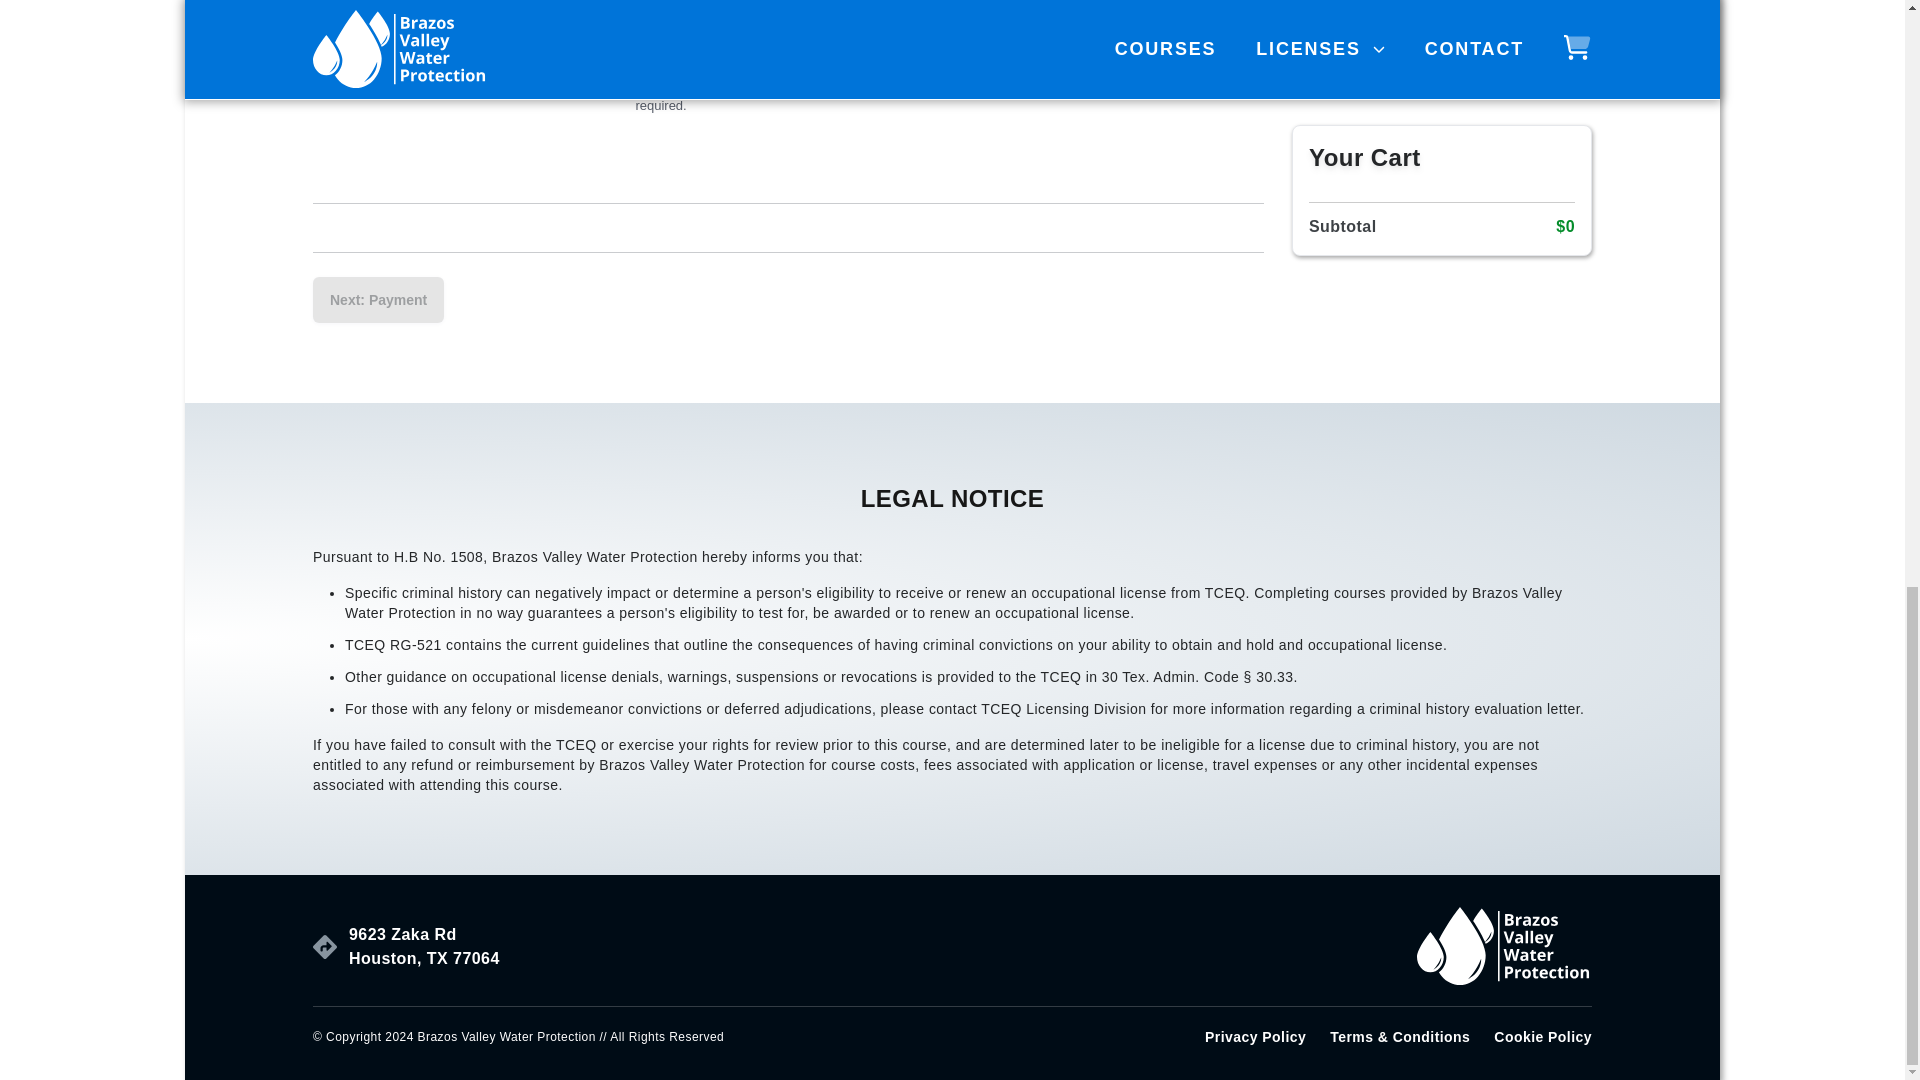  I want to click on Yes, so click(424, 946).